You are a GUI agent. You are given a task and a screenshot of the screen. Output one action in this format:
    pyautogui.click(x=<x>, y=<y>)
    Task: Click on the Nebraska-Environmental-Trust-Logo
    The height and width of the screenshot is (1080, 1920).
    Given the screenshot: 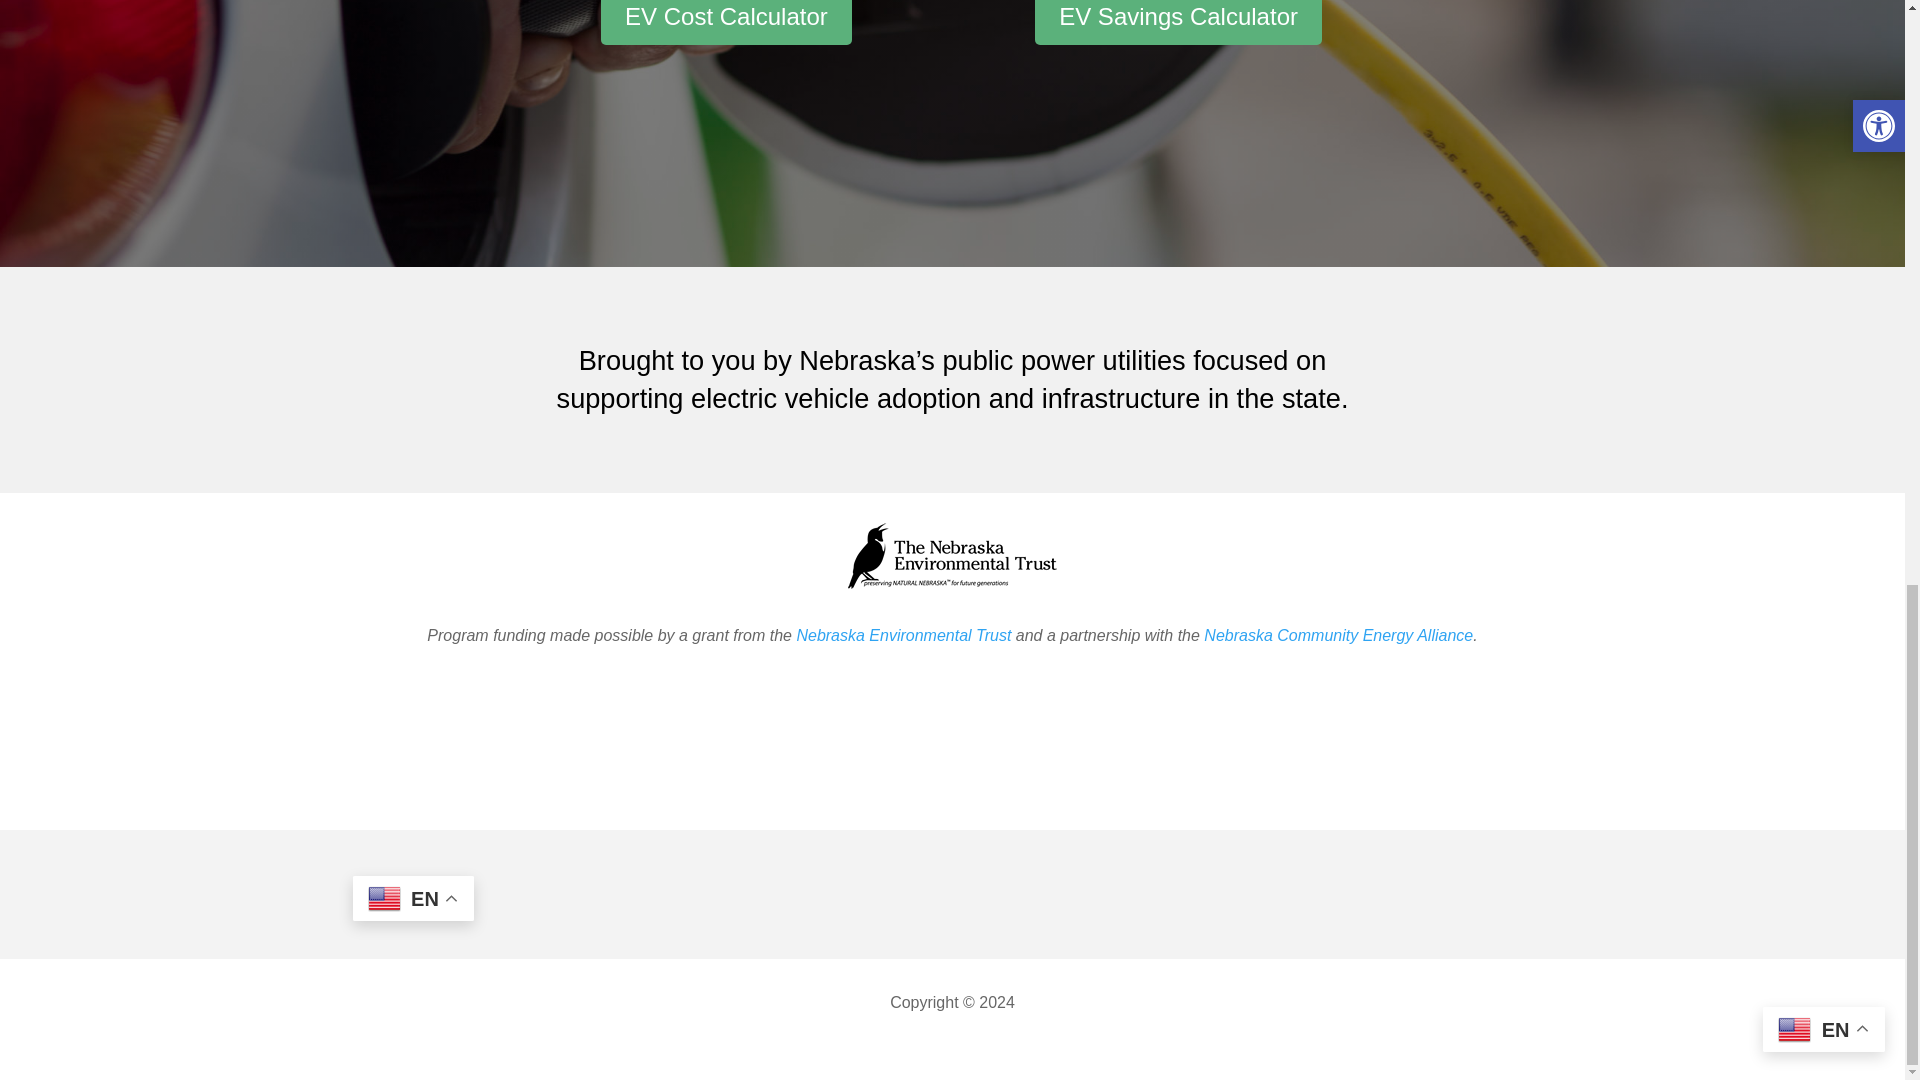 What is the action you would take?
    pyautogui.click(x=952, y=555)
    